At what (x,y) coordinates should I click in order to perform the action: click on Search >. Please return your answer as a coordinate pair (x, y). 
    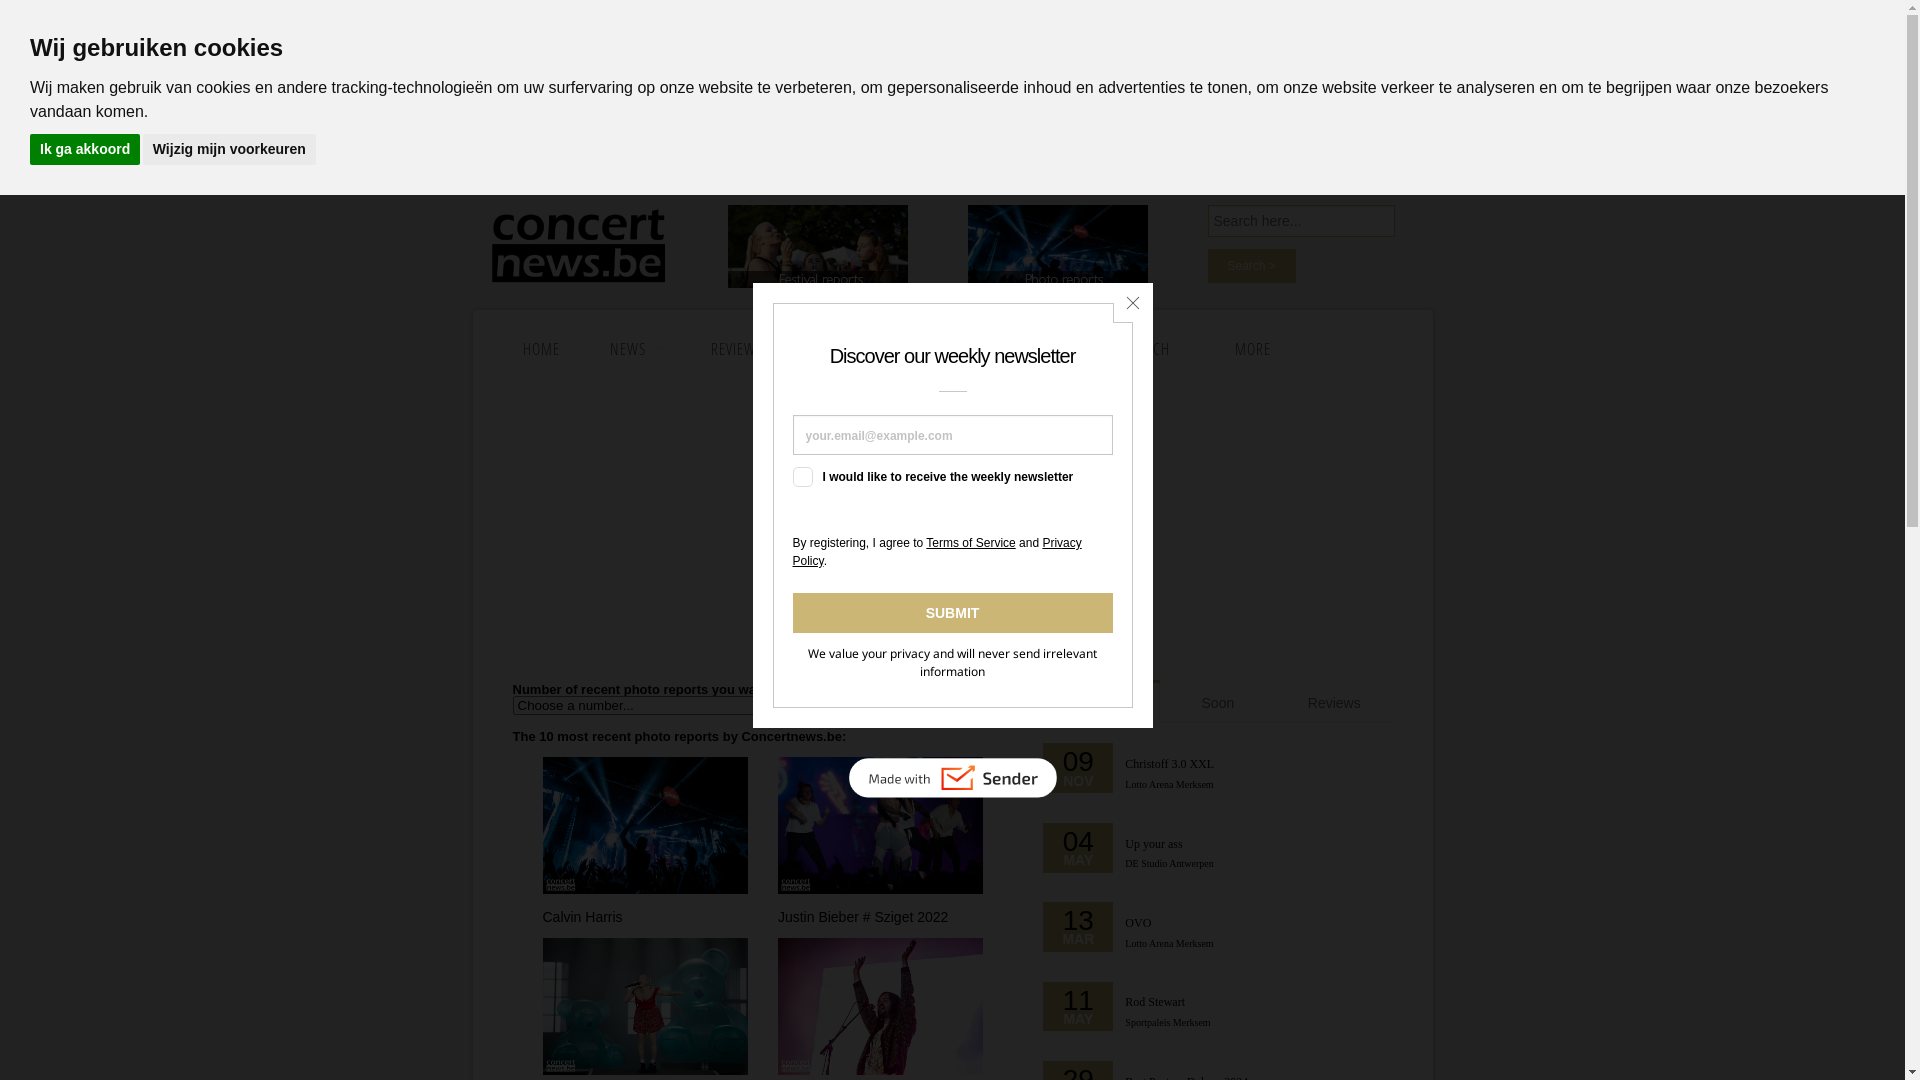
    Looking at the image, I should click on (1252, 266).